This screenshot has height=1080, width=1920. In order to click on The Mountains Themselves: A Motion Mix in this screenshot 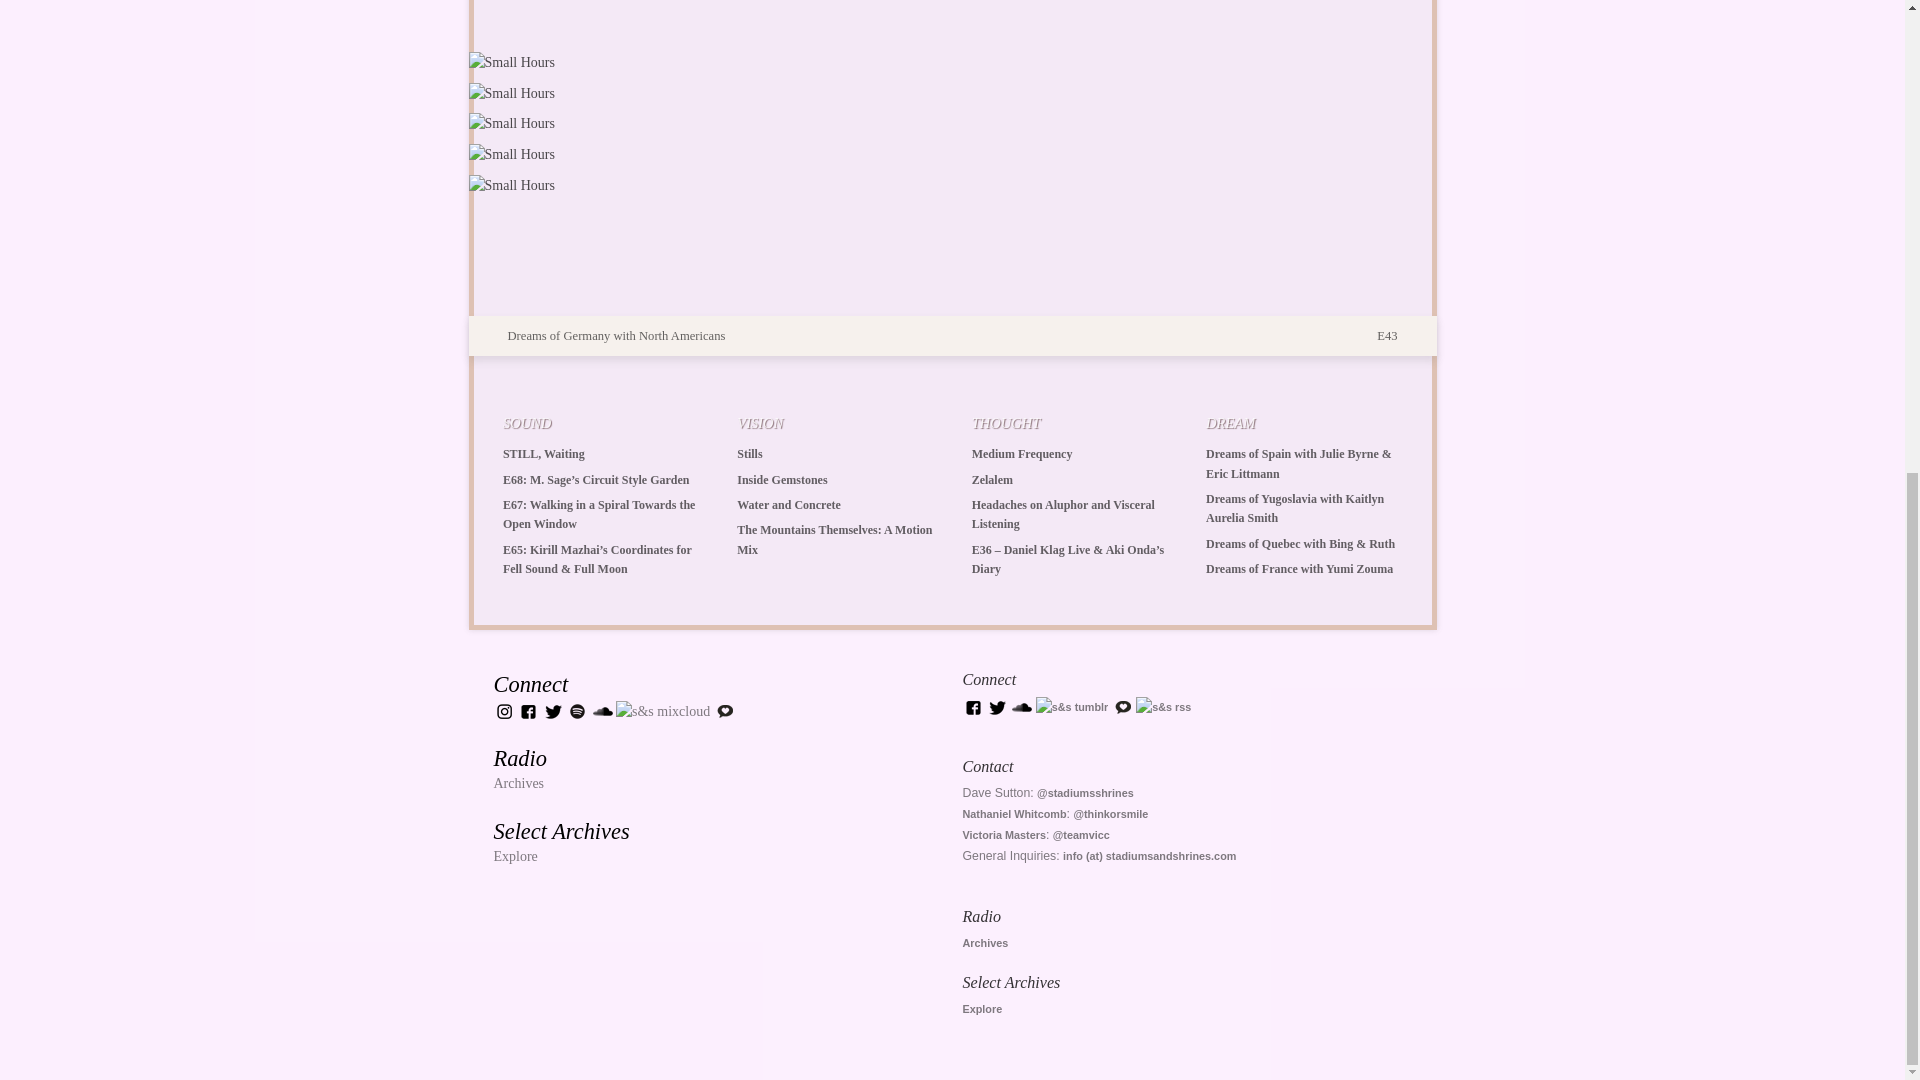, I will do `click(834, 539)`.